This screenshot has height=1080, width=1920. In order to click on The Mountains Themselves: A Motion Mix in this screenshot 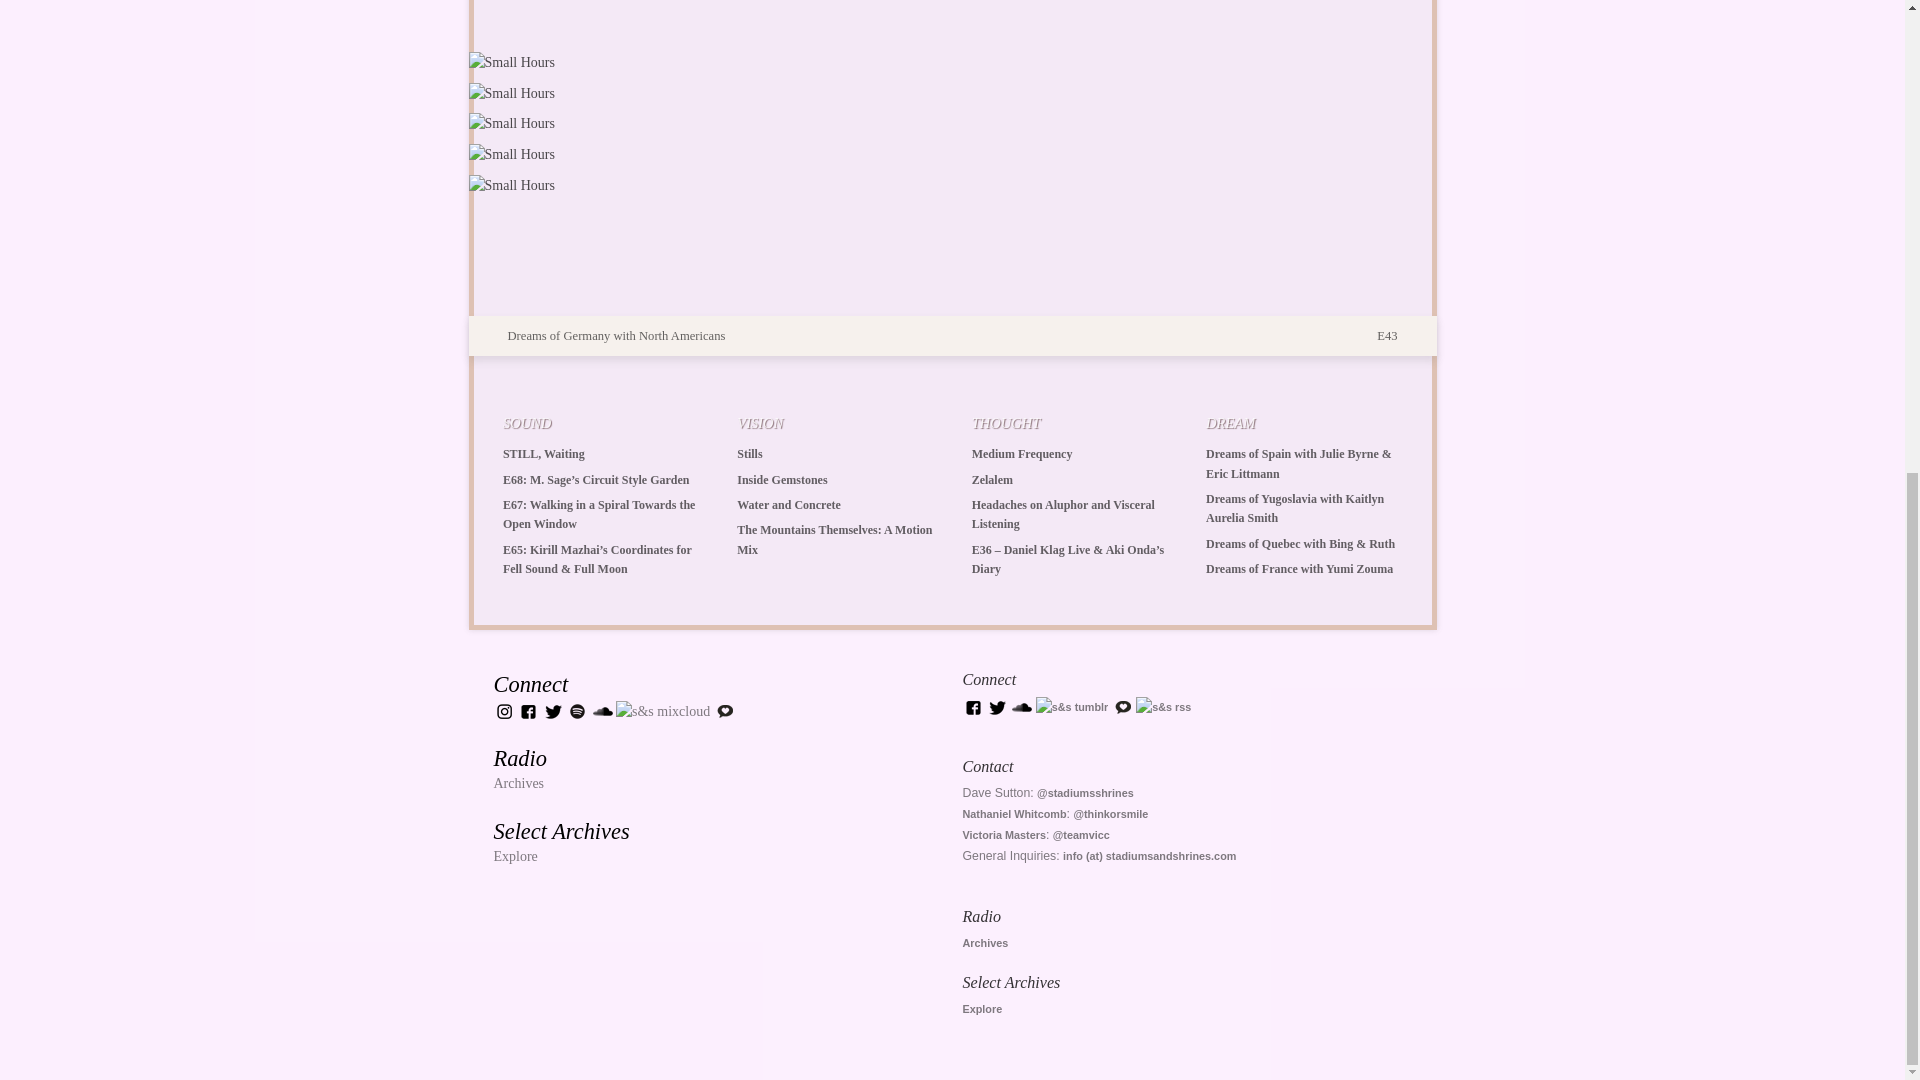, I will do `click(834, 539)`.